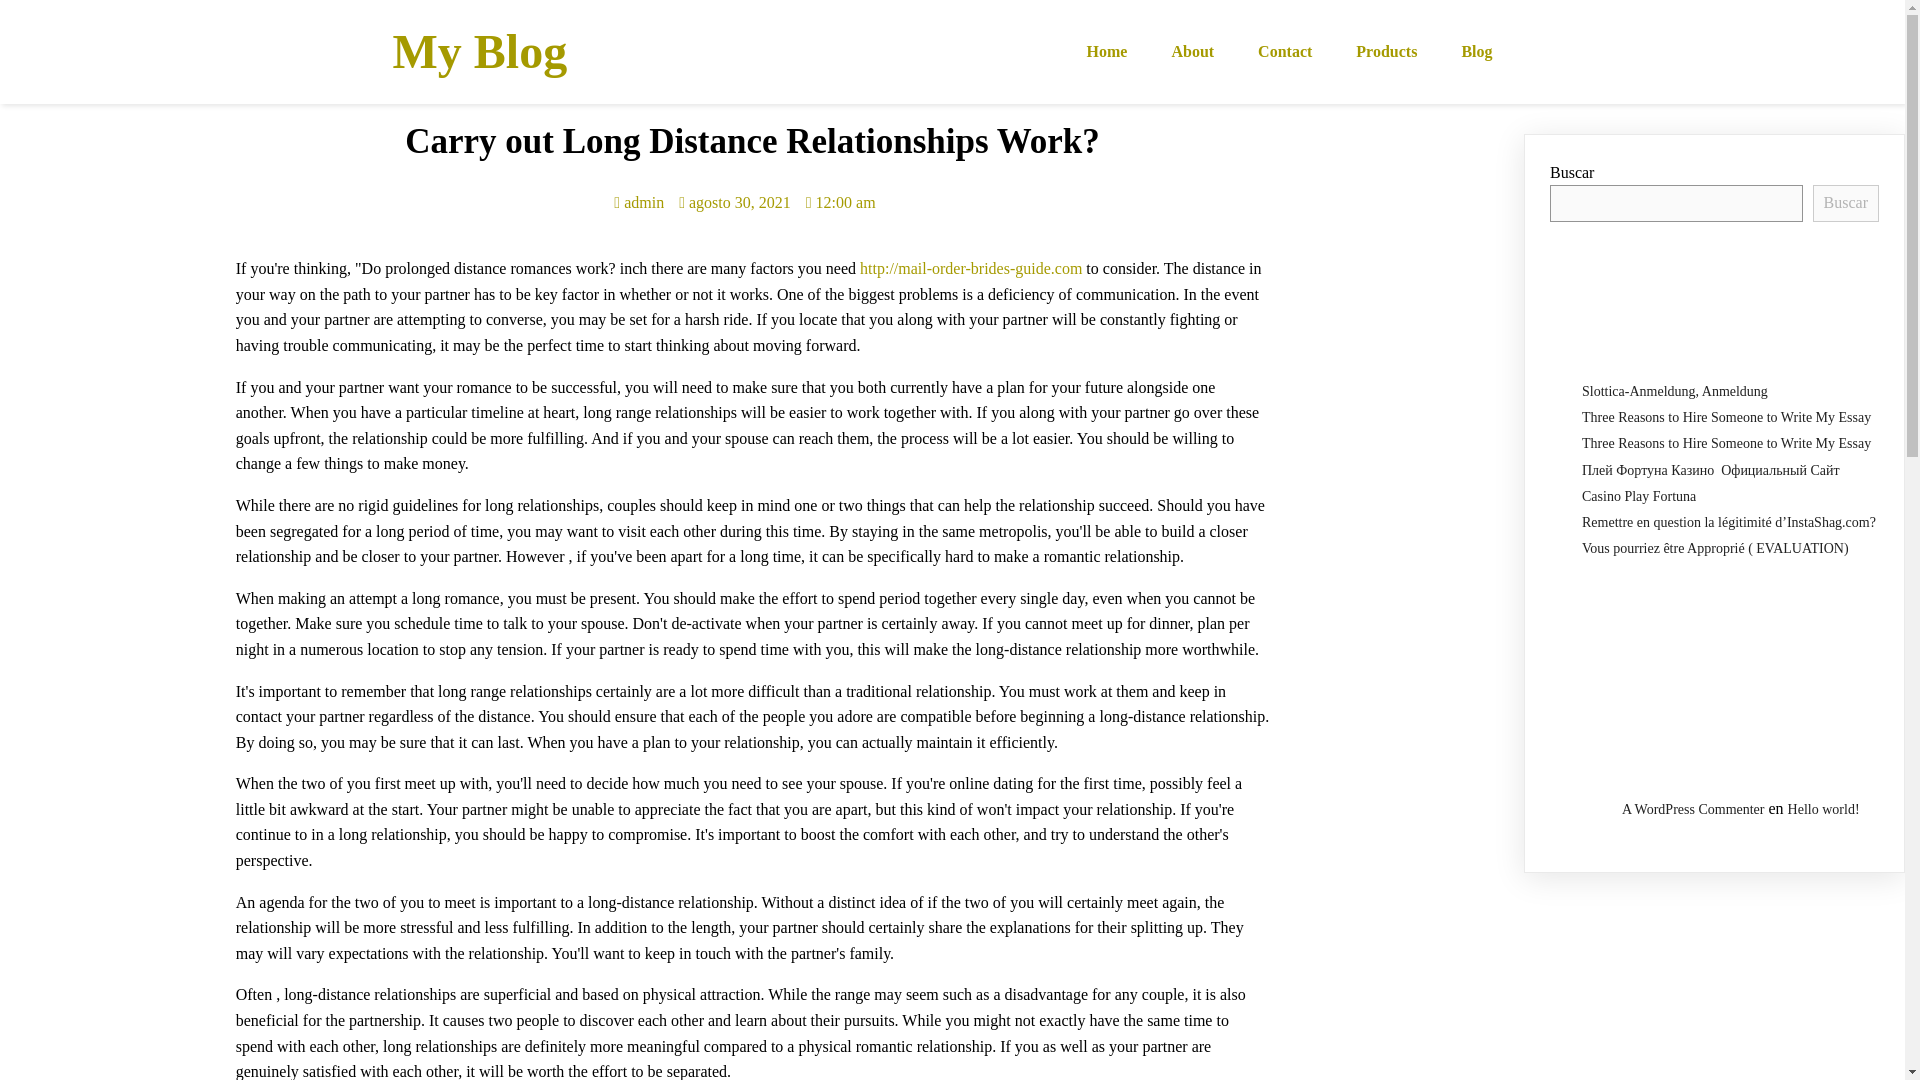  I want to click on Three Reasons to Hire Someone to Write My Essay, so click(1726, 444).